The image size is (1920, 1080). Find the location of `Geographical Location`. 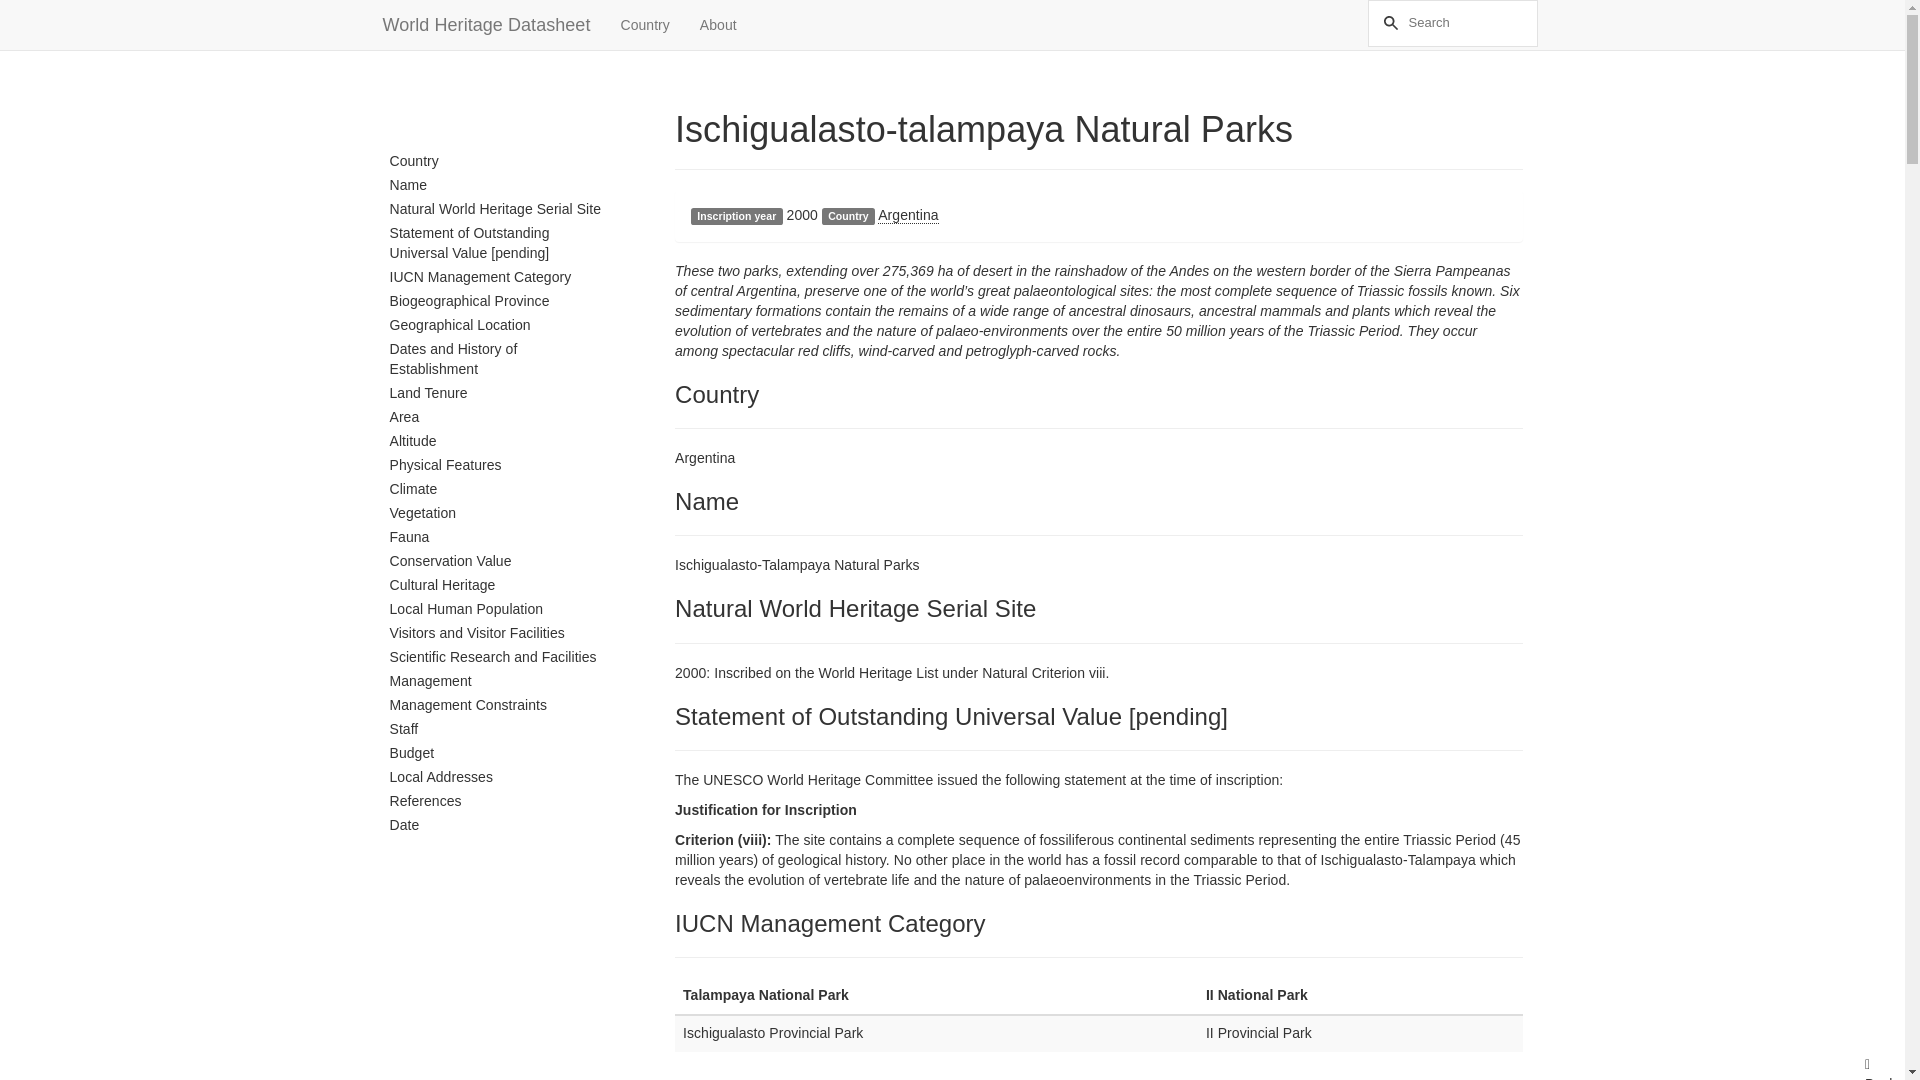

Geographical Location is located at coordinates (498, 326).